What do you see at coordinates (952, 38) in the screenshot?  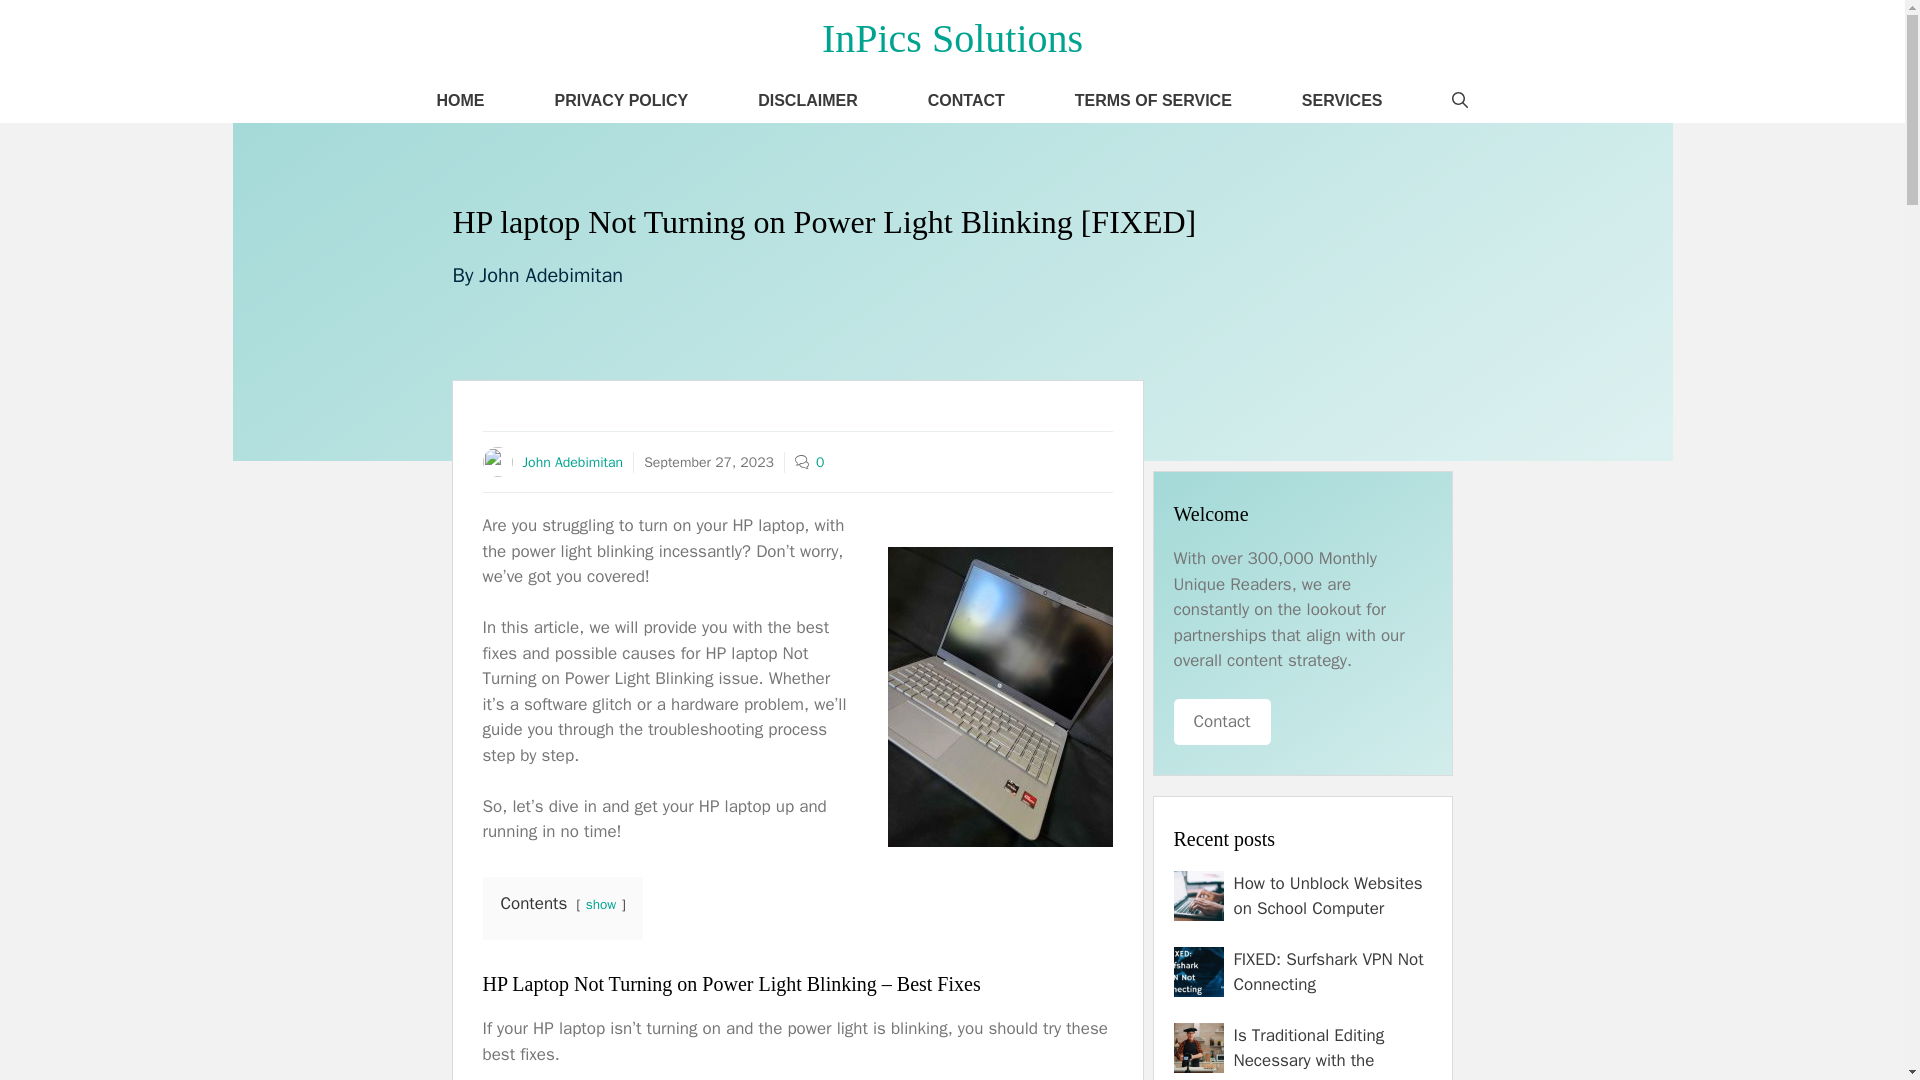 I see `InPics Solutions` at bounding box center [952, 38].